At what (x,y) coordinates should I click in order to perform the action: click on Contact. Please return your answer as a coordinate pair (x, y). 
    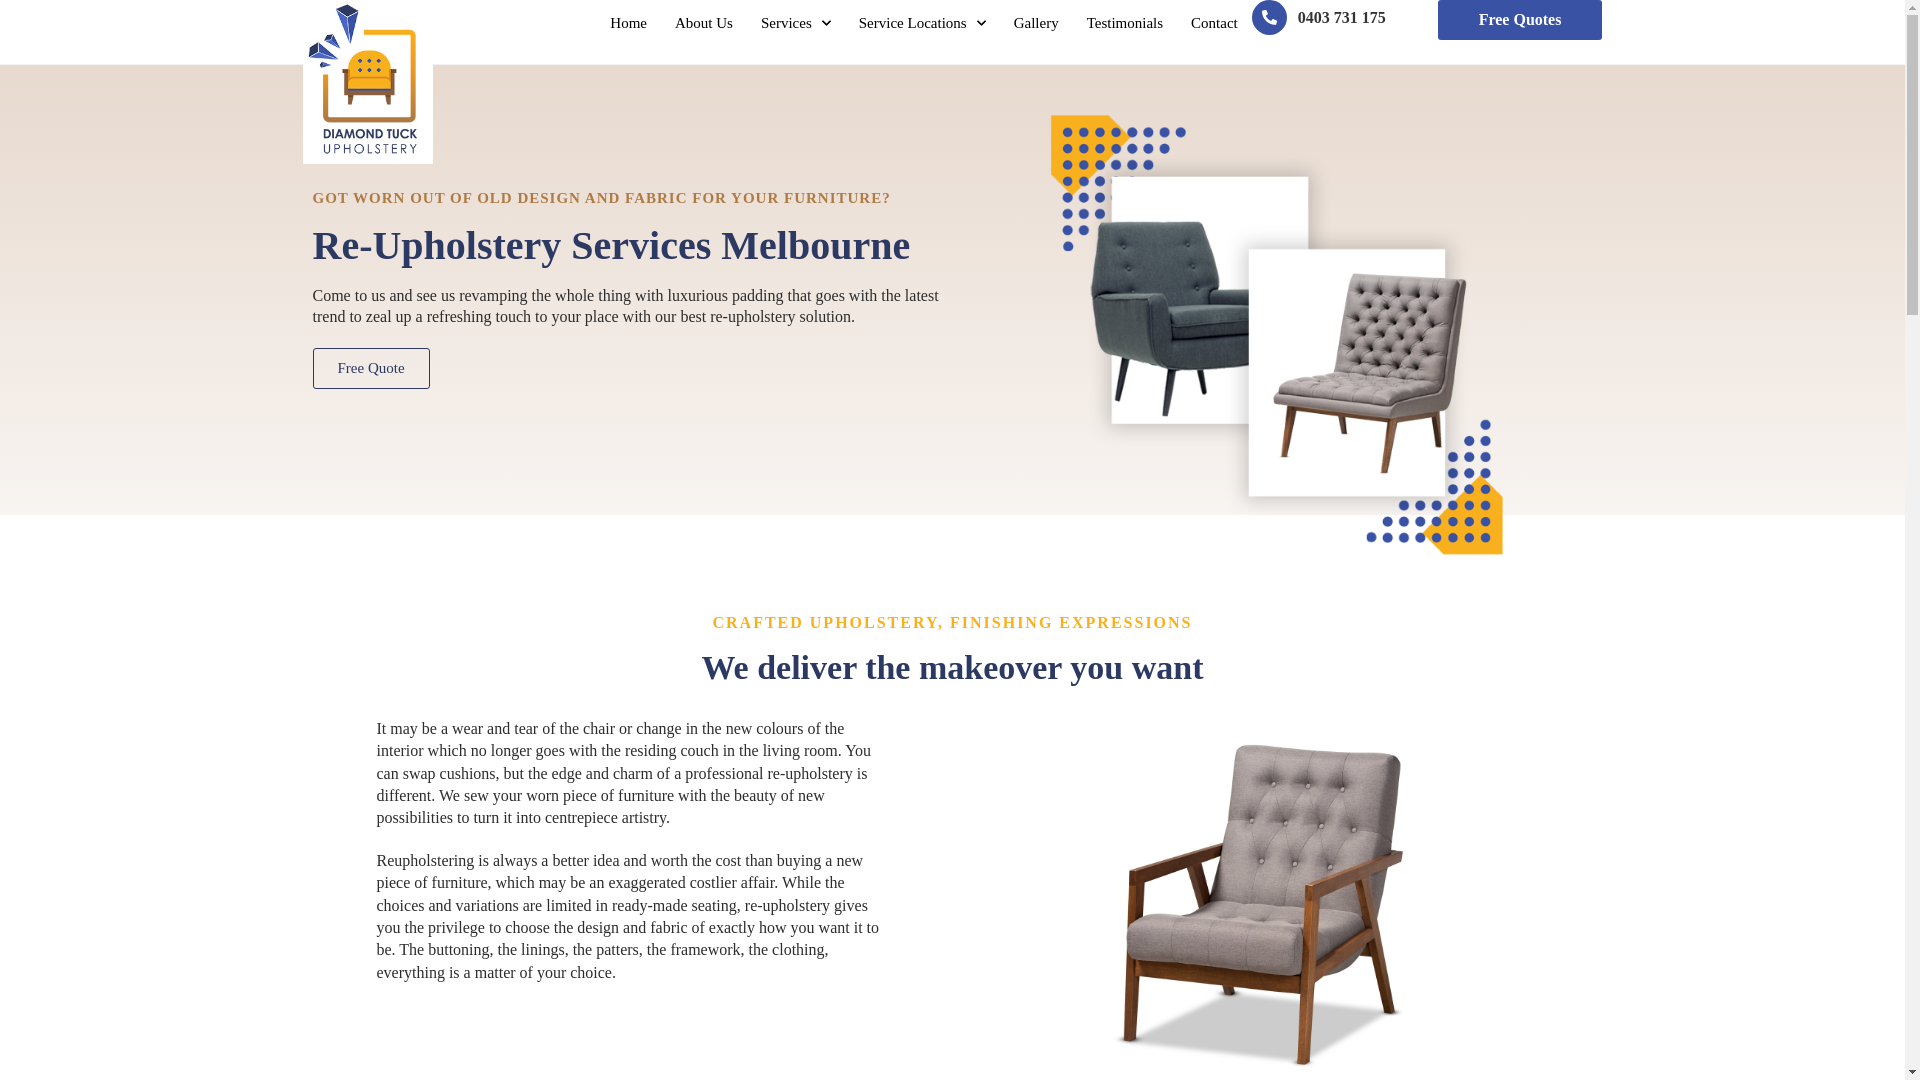
    Looking at the image, I should click on (1214, 23).